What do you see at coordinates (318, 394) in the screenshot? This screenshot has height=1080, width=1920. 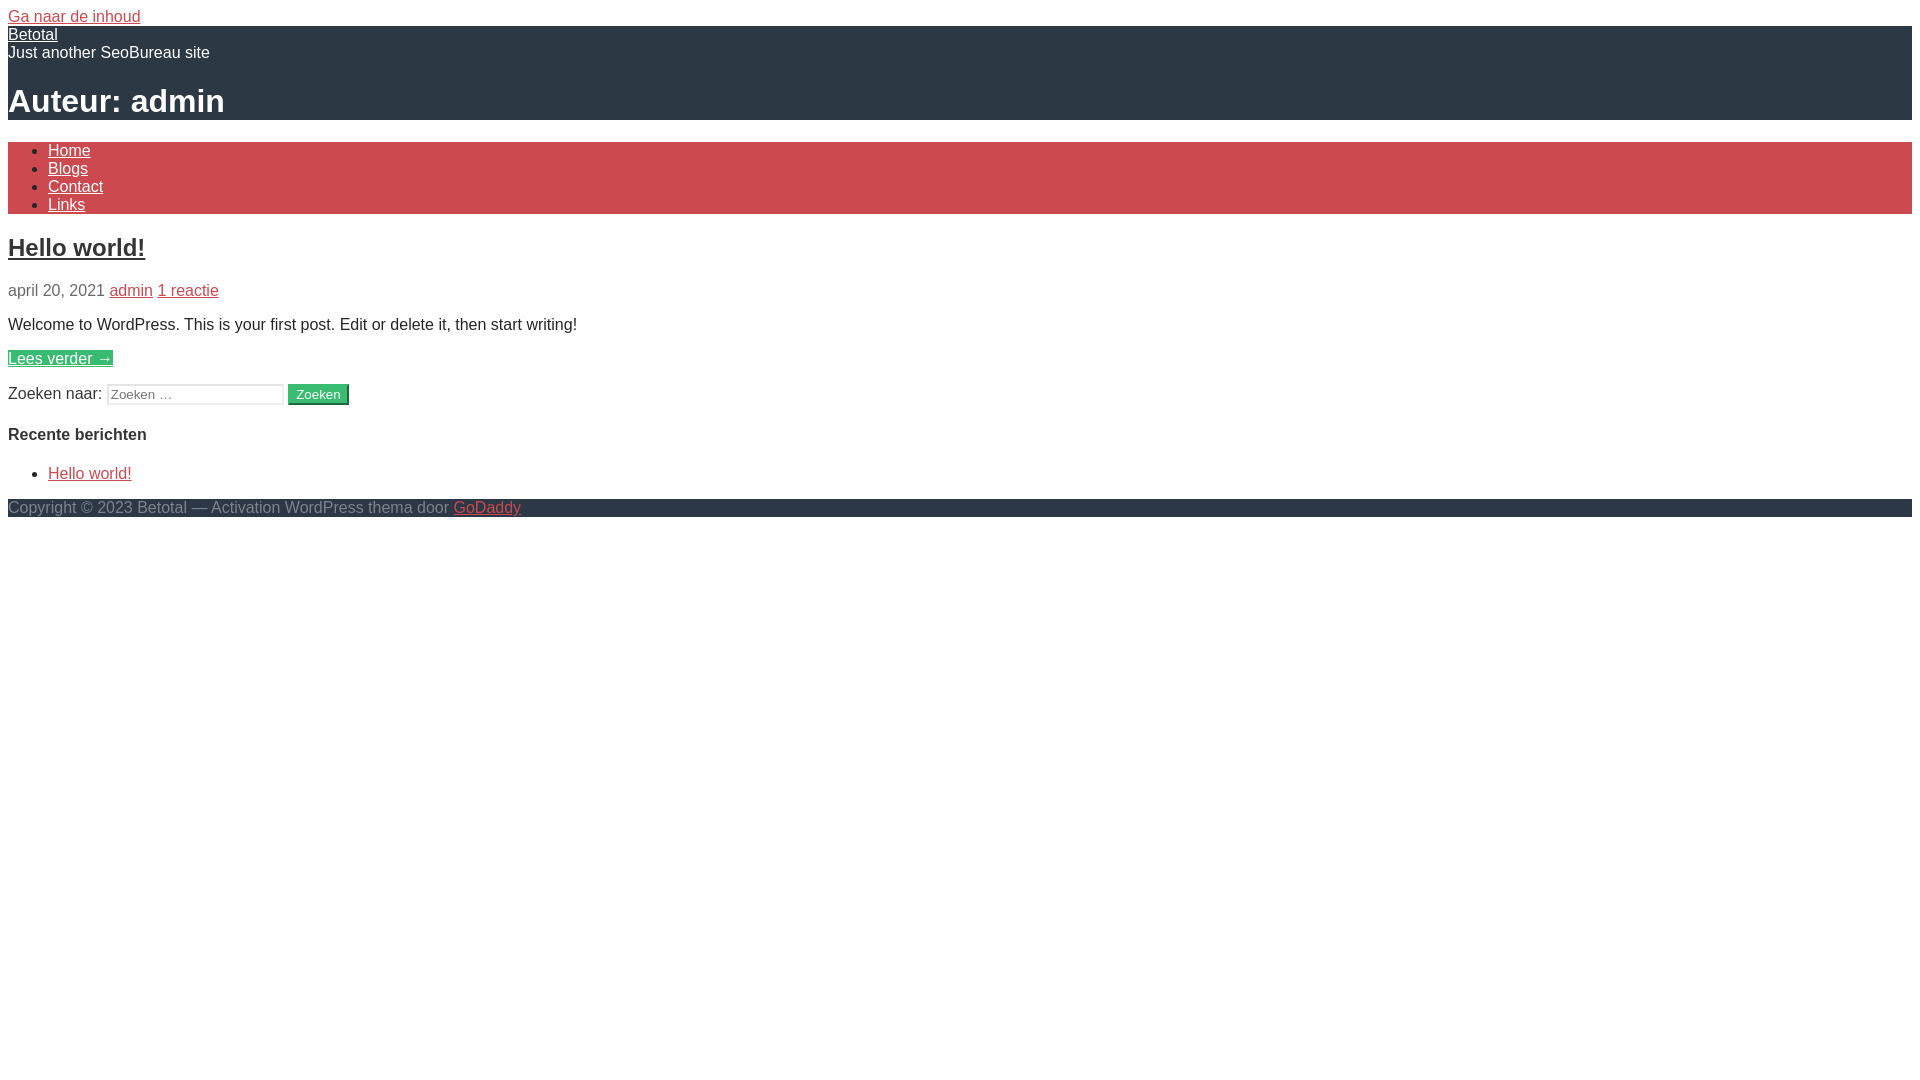 I see `Zoeken` at bounding box center [318, 394].